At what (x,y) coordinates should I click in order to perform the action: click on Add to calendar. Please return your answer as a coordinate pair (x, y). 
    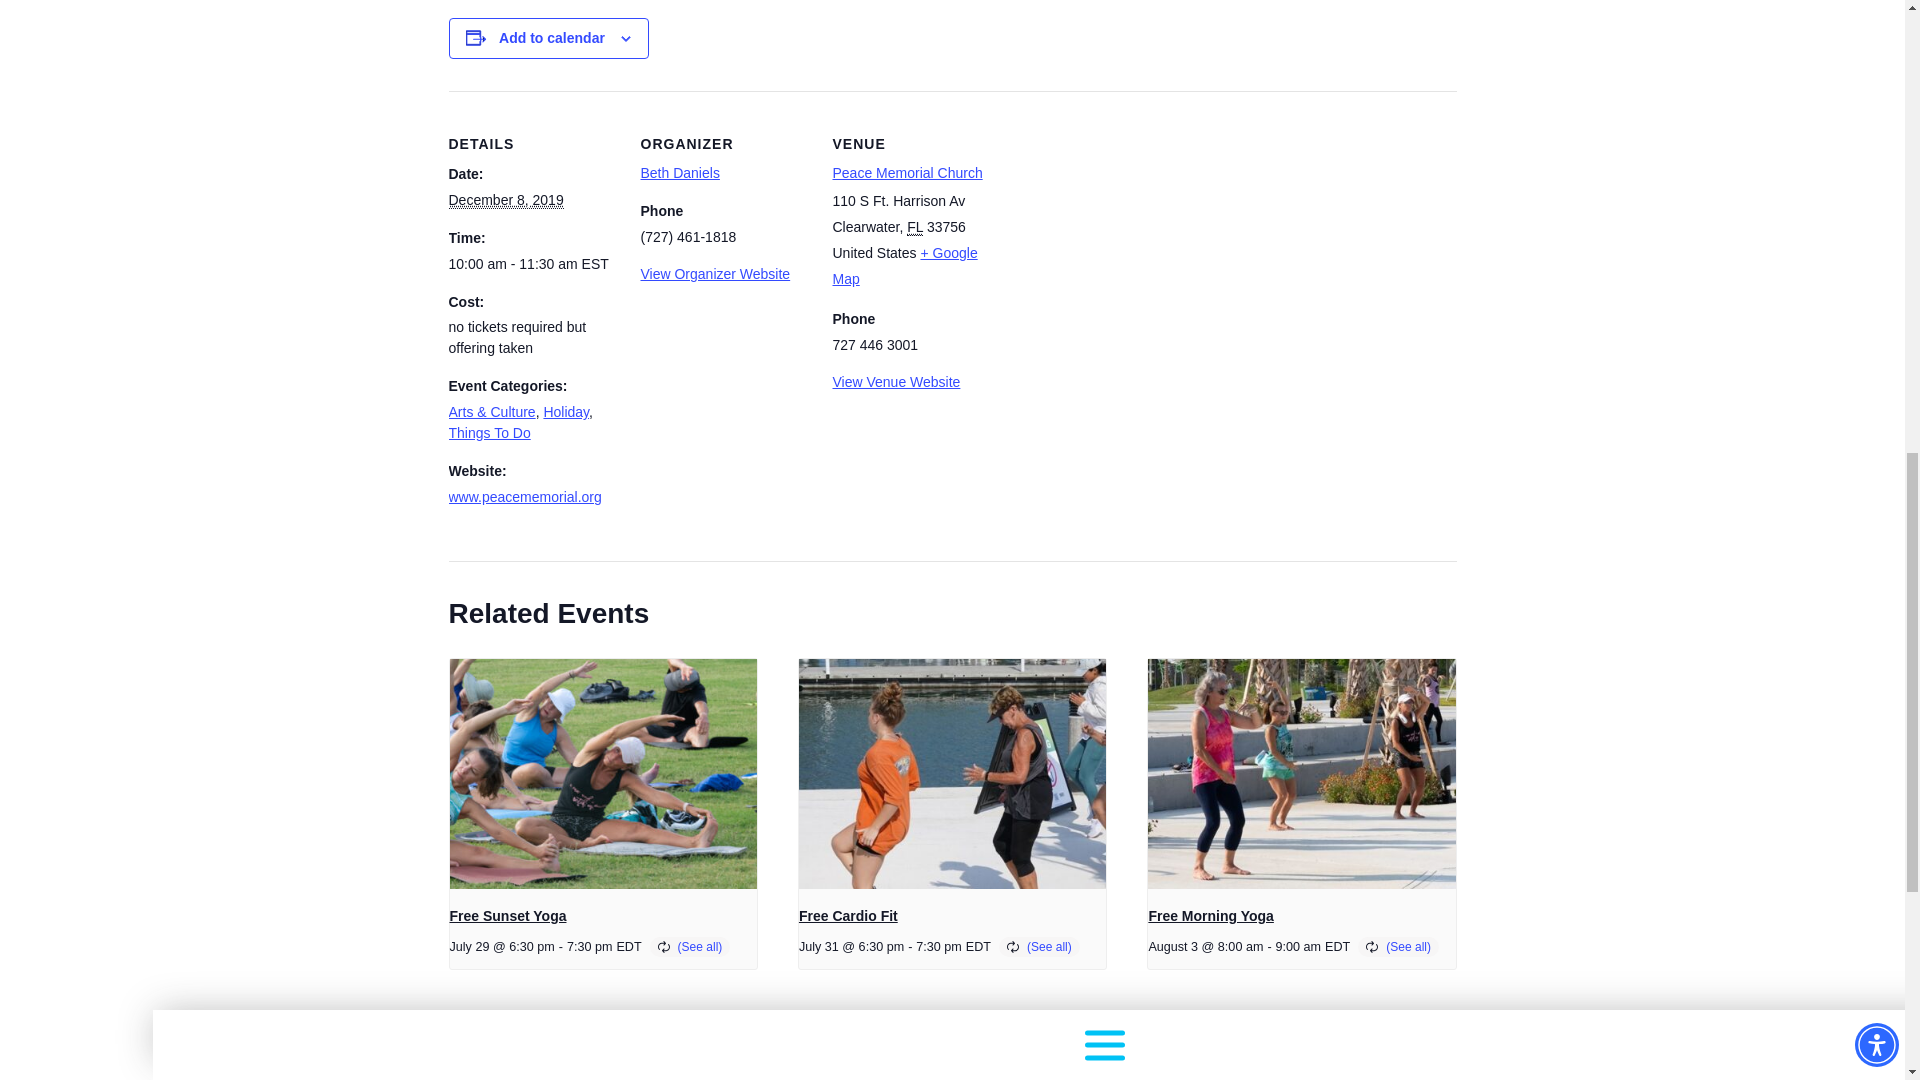
    Looking at the image, I should click on (552, 38).